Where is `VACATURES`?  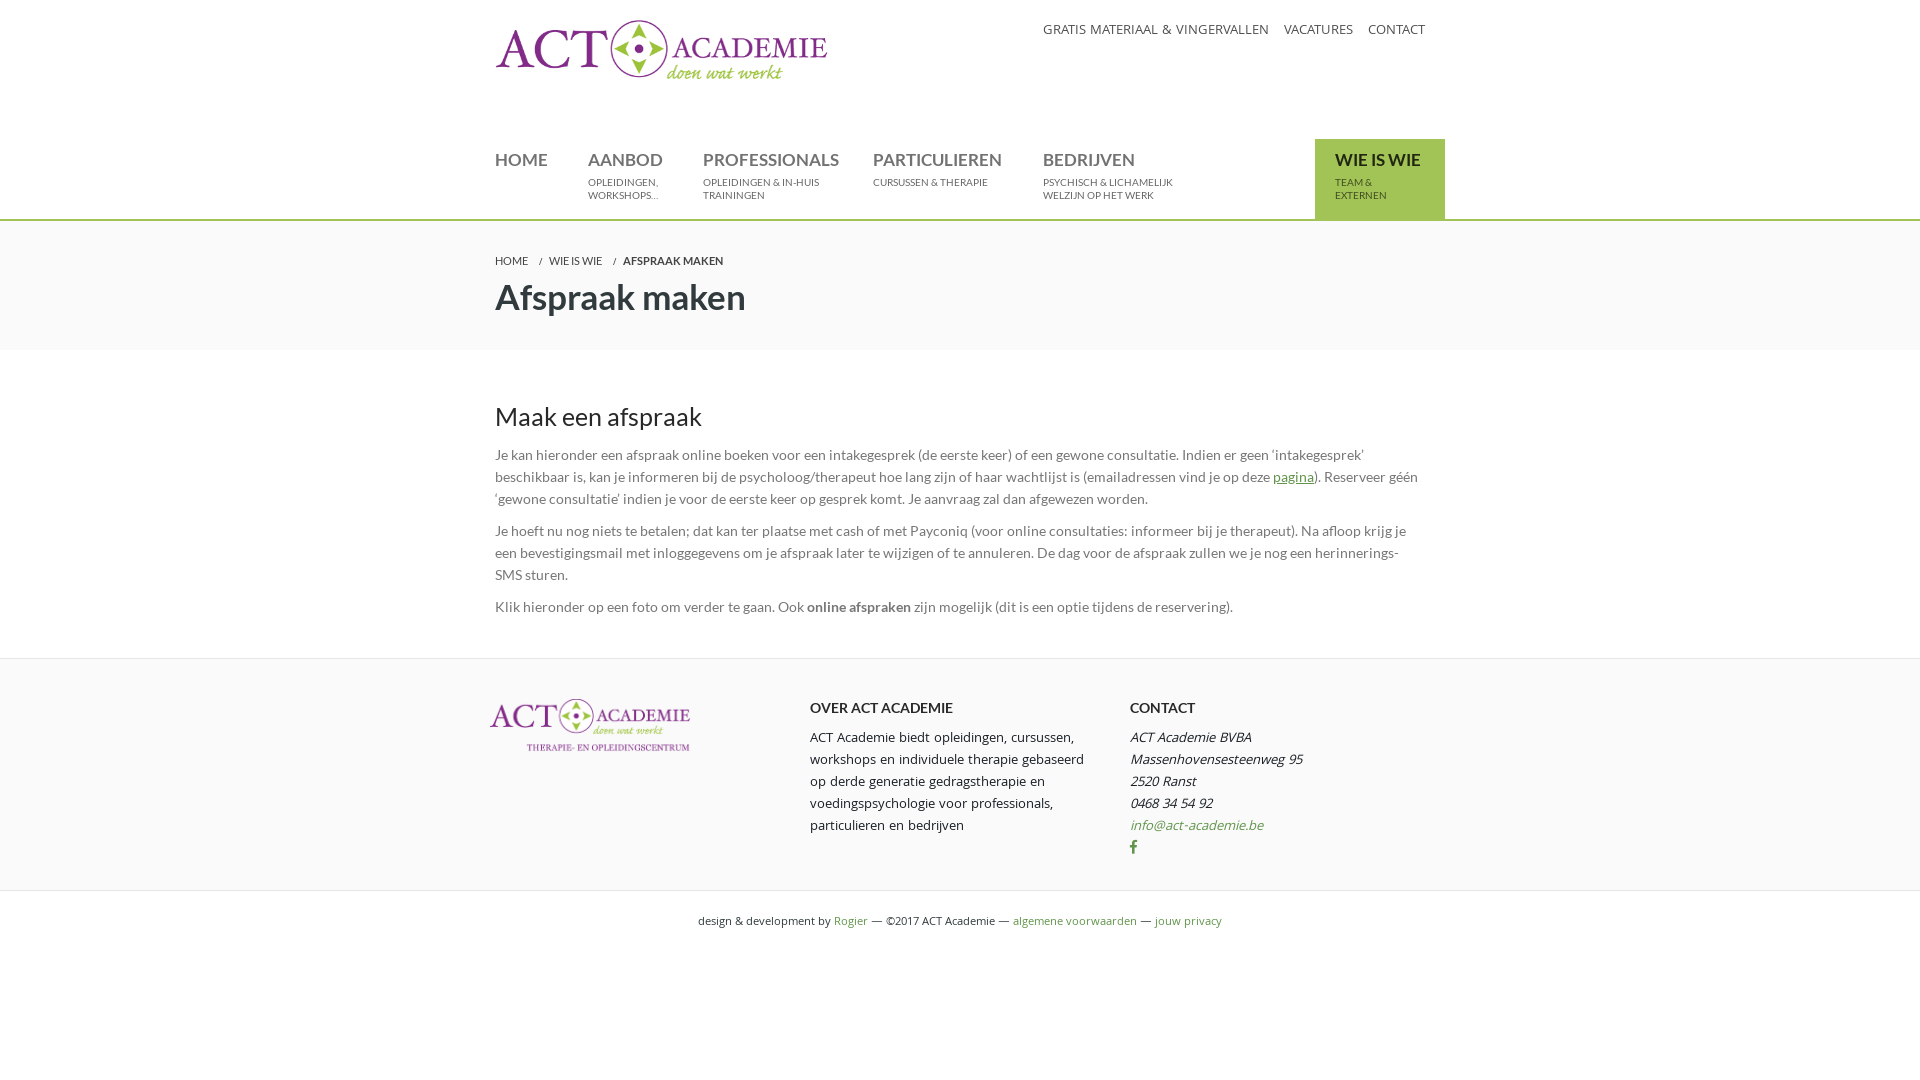
VACATURES is located at coordinates (1318, 31).